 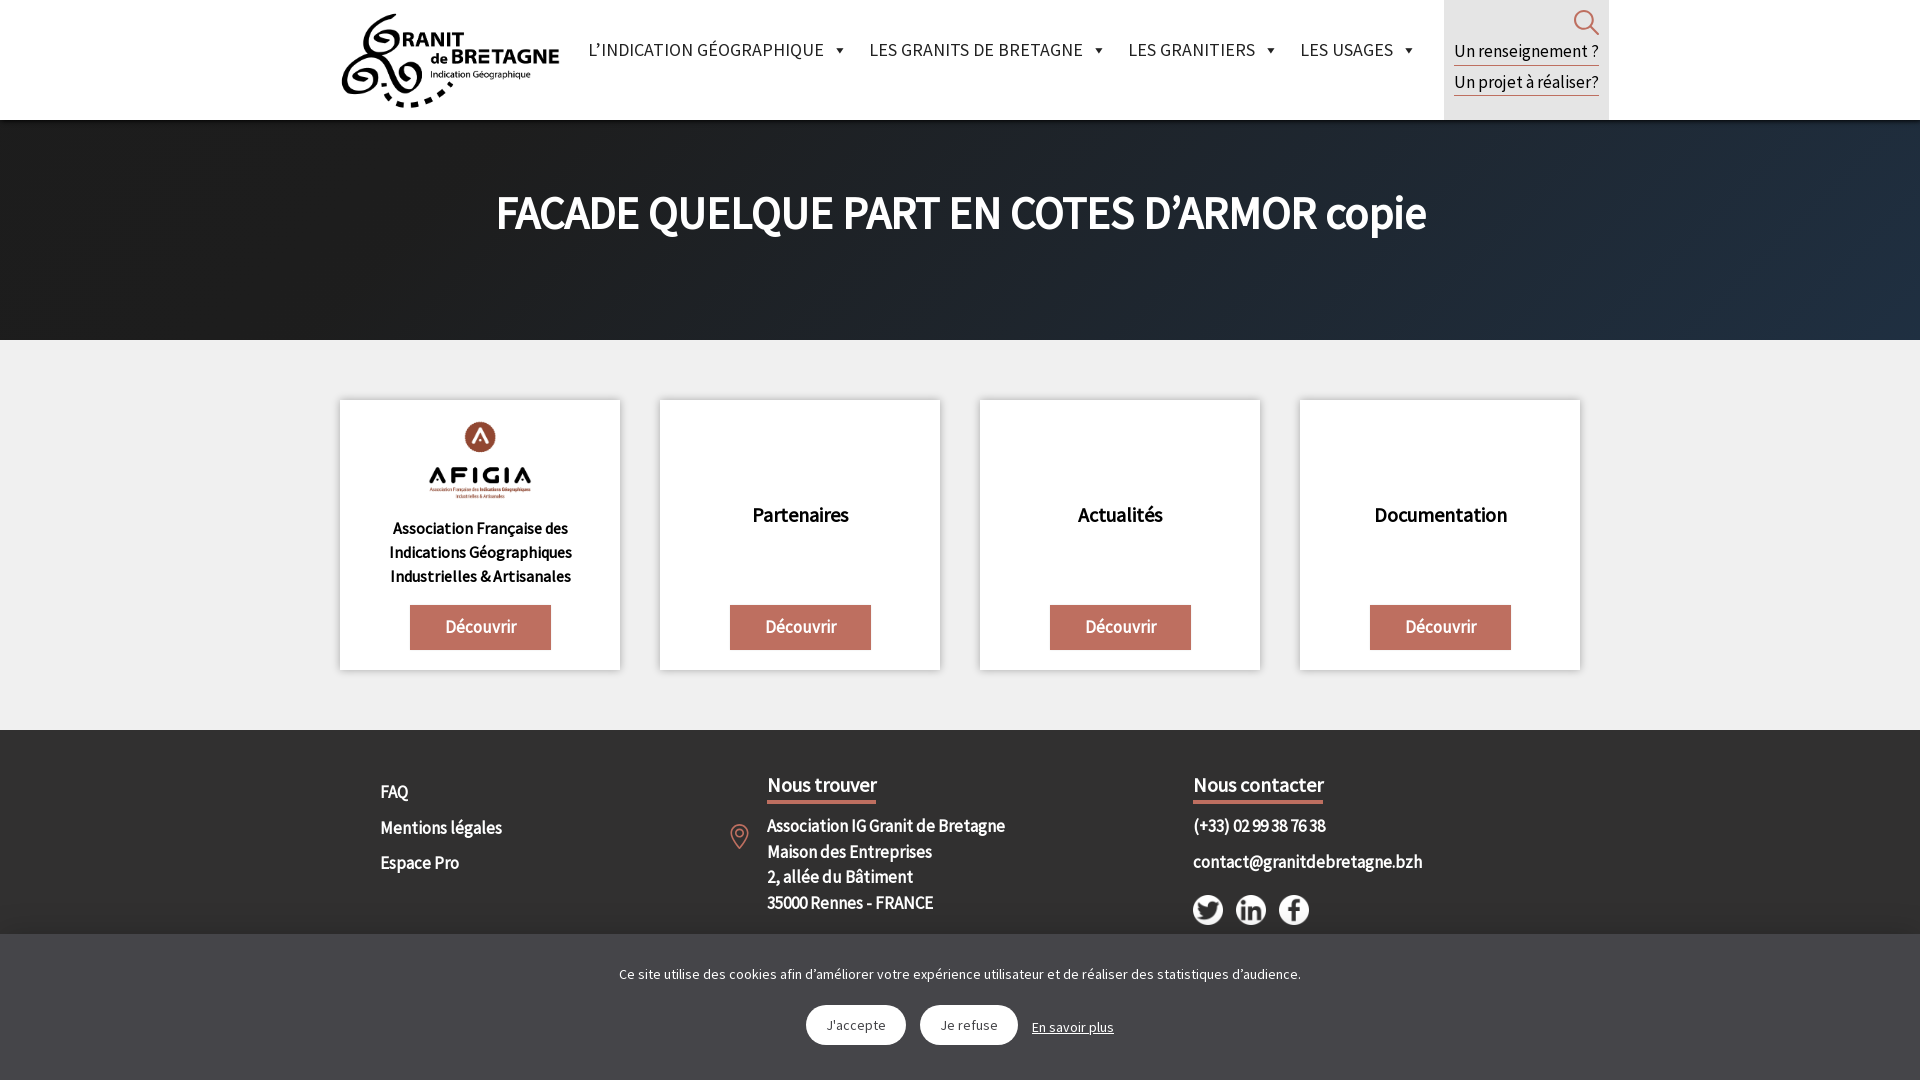 What do you see at coordinates (1358, 50) in the screenshot?
I see `LES USAGES` at bounding box center [1358, 50].